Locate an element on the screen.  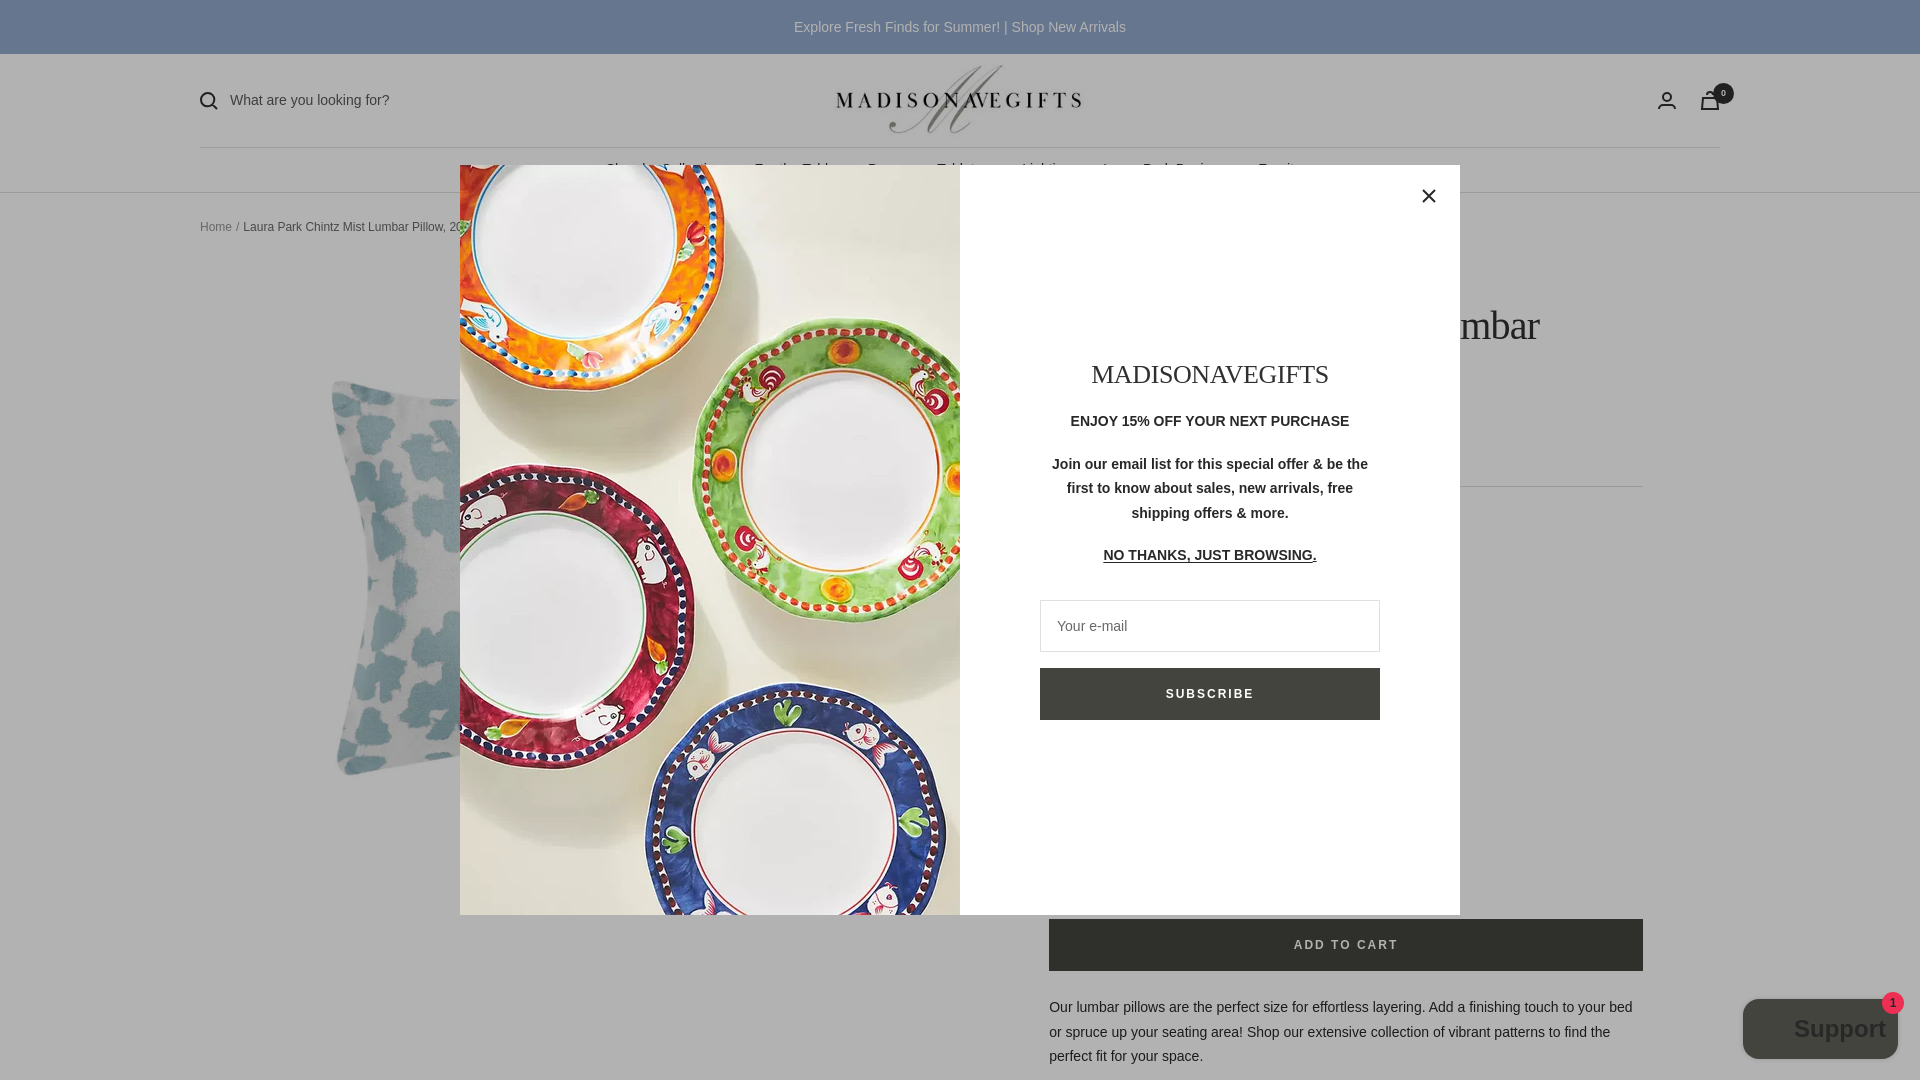
Lighting is located at coordinates (1046, 168).